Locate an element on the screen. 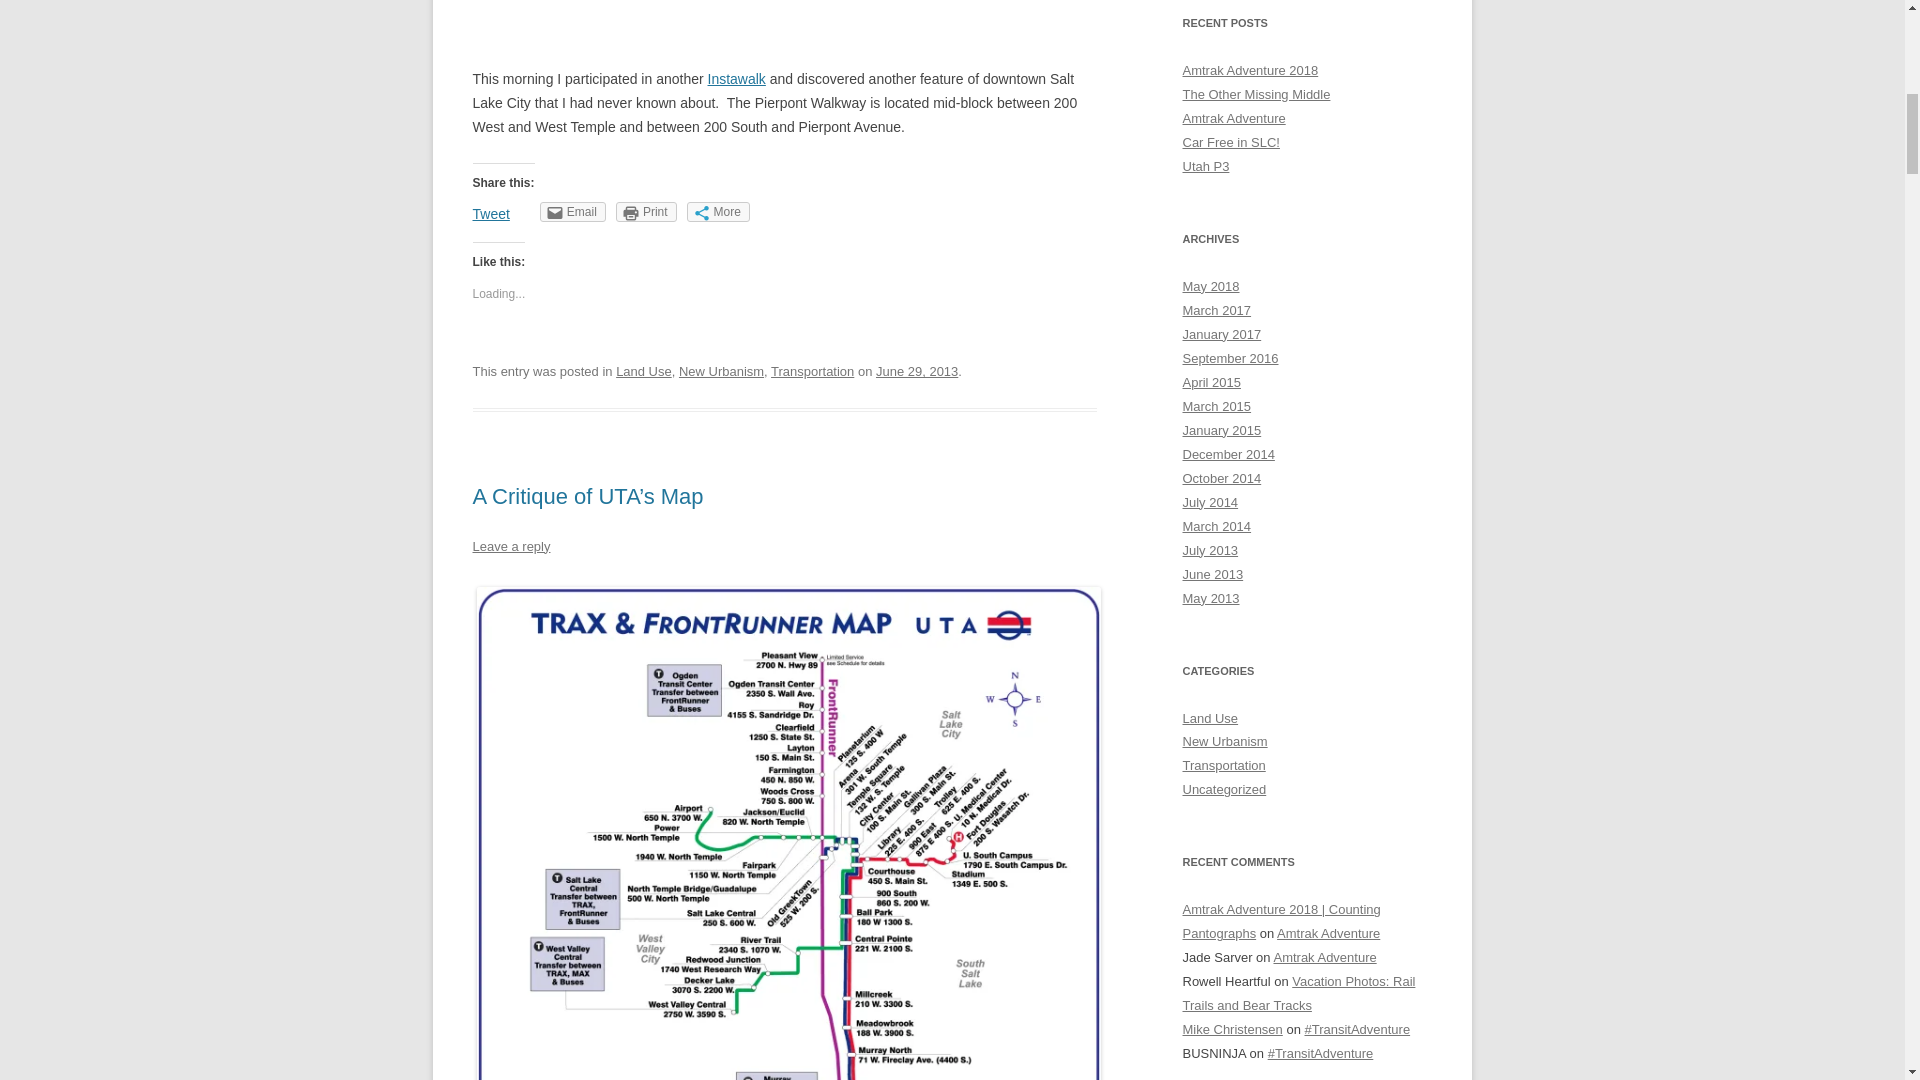 The width and height of the screenshot is (1920, 1080). Email is located at coordinates (572, 212).